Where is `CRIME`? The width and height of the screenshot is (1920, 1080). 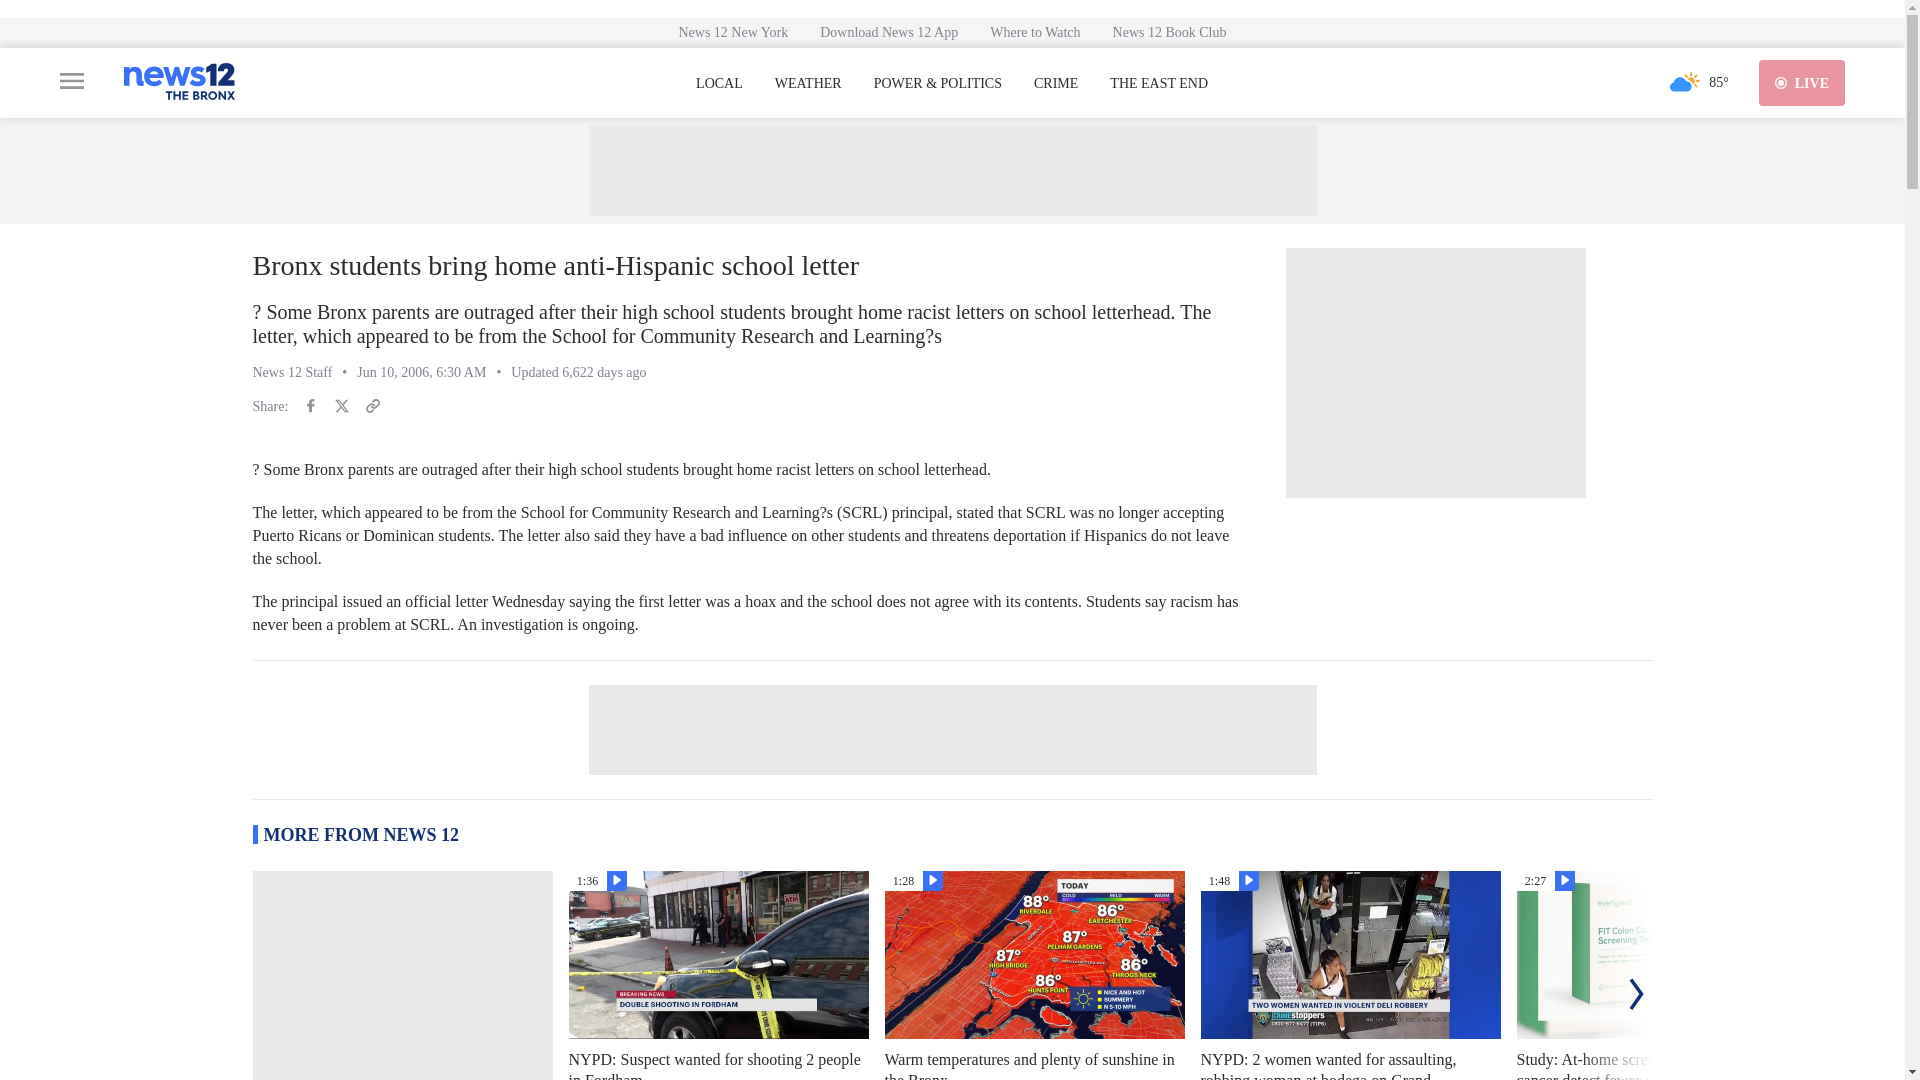 CRIME is located at coordinates (1056, 83).